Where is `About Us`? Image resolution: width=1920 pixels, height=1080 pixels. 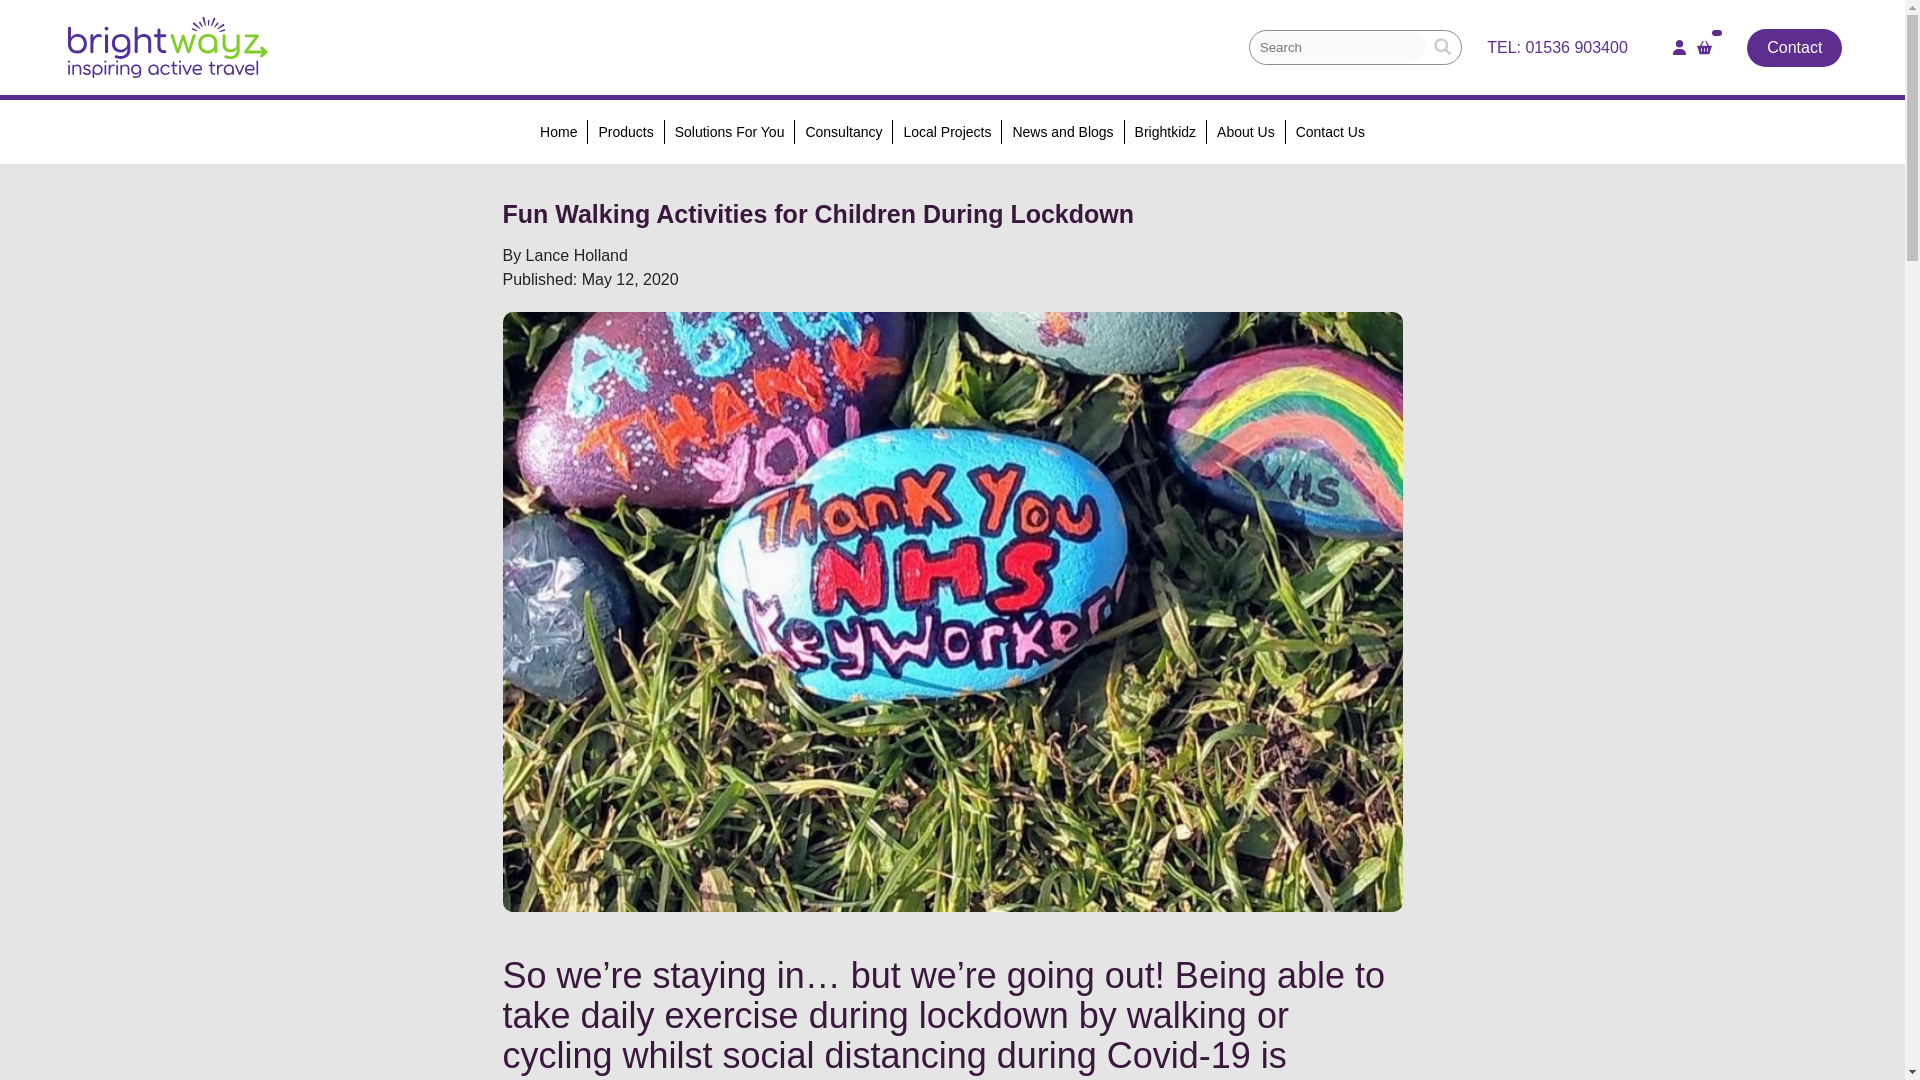
About Us is located at coordinates (1246, 131).